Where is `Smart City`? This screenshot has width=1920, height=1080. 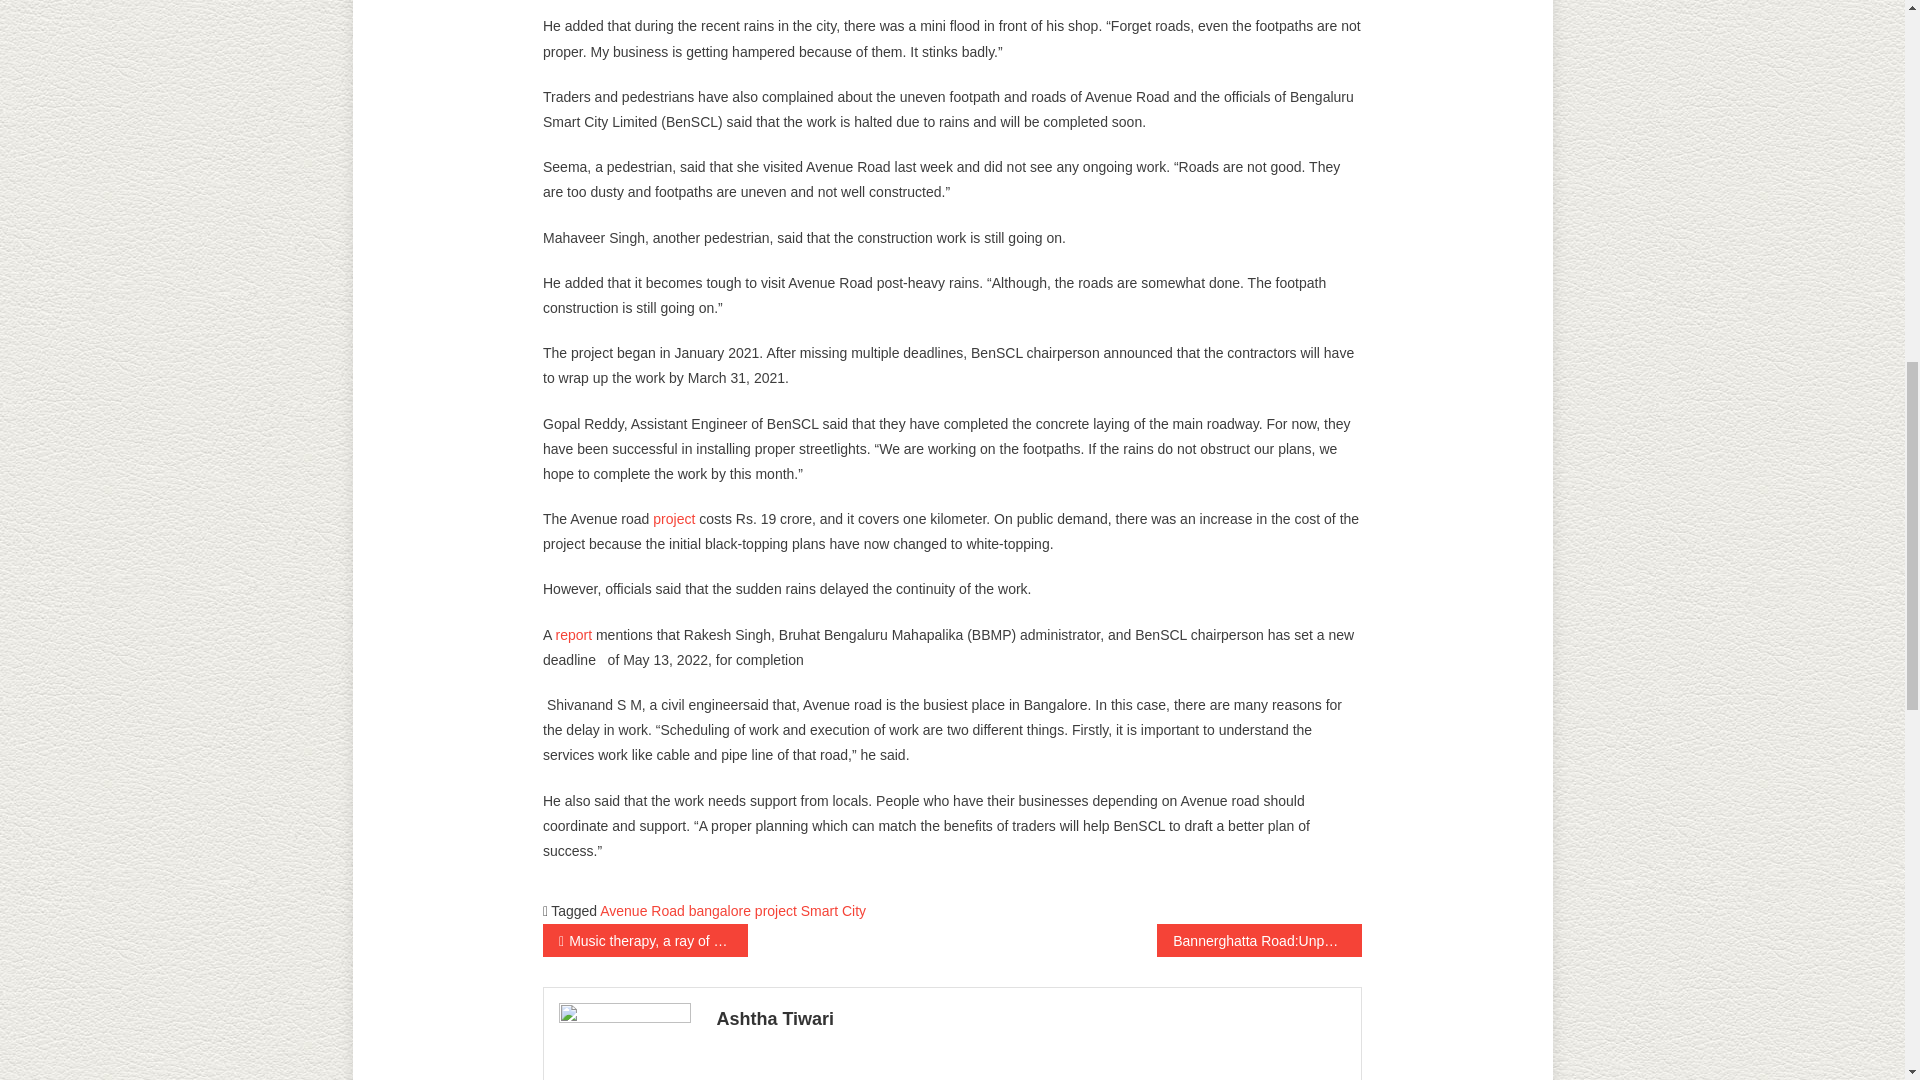
Smart City is located at coordinates (832, 910).